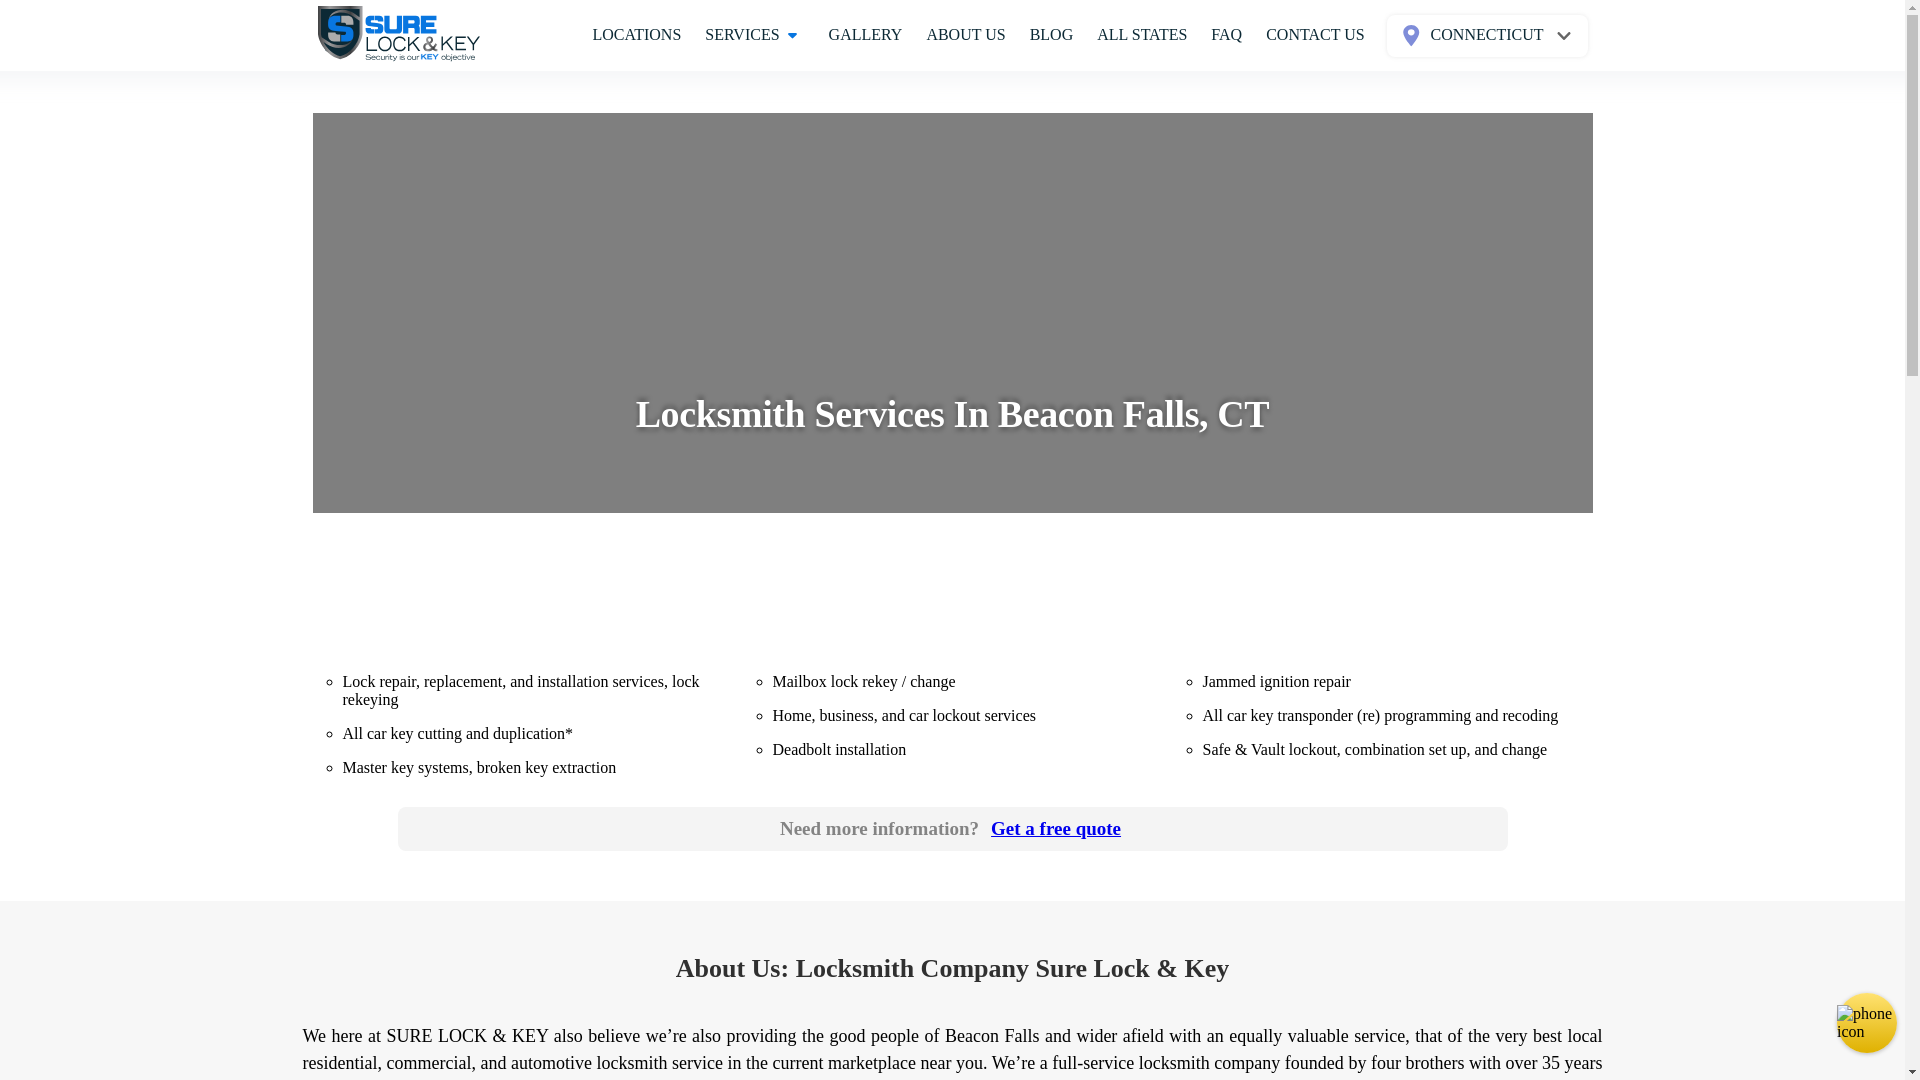 Image resolution: width=1920 pixels, height=1080 pixels. I want to click on GALLERY, so click(866, 35).